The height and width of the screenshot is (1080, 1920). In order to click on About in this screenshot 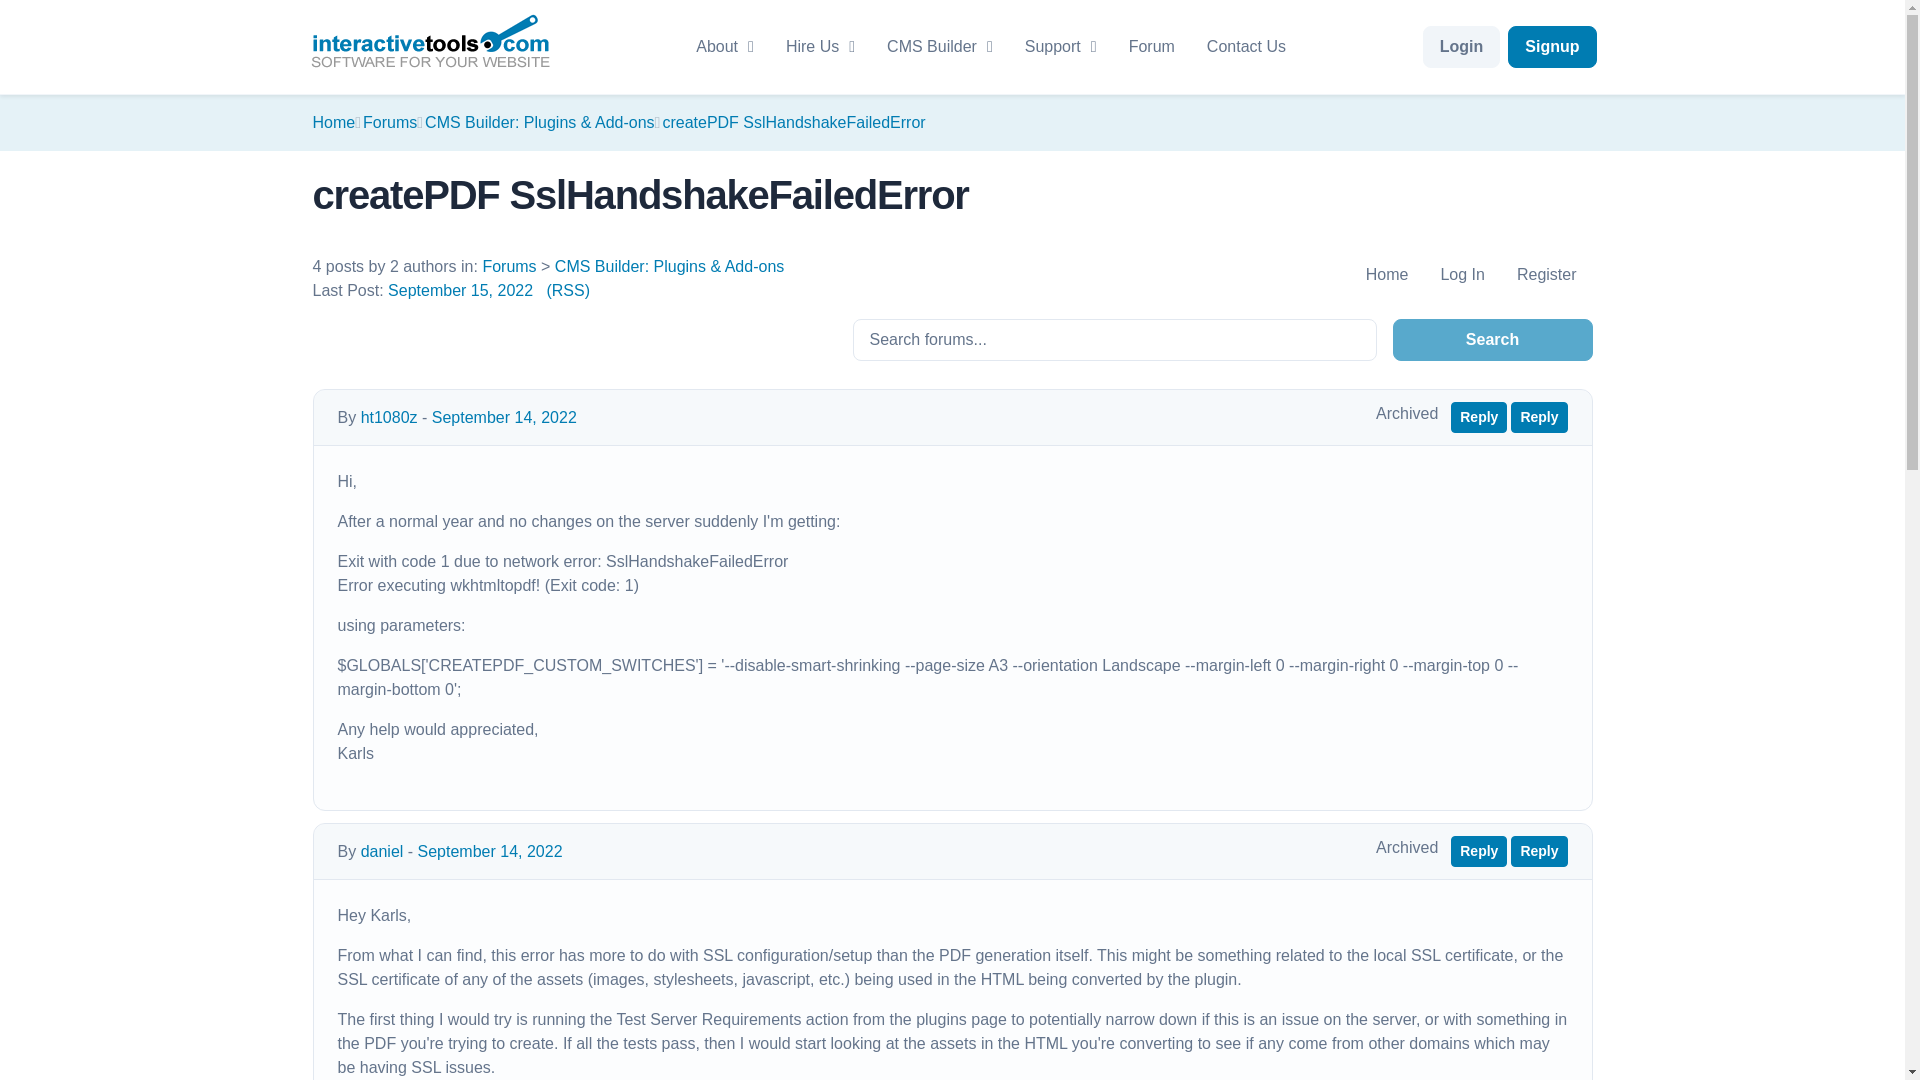, I will do `click(724, 46)`.